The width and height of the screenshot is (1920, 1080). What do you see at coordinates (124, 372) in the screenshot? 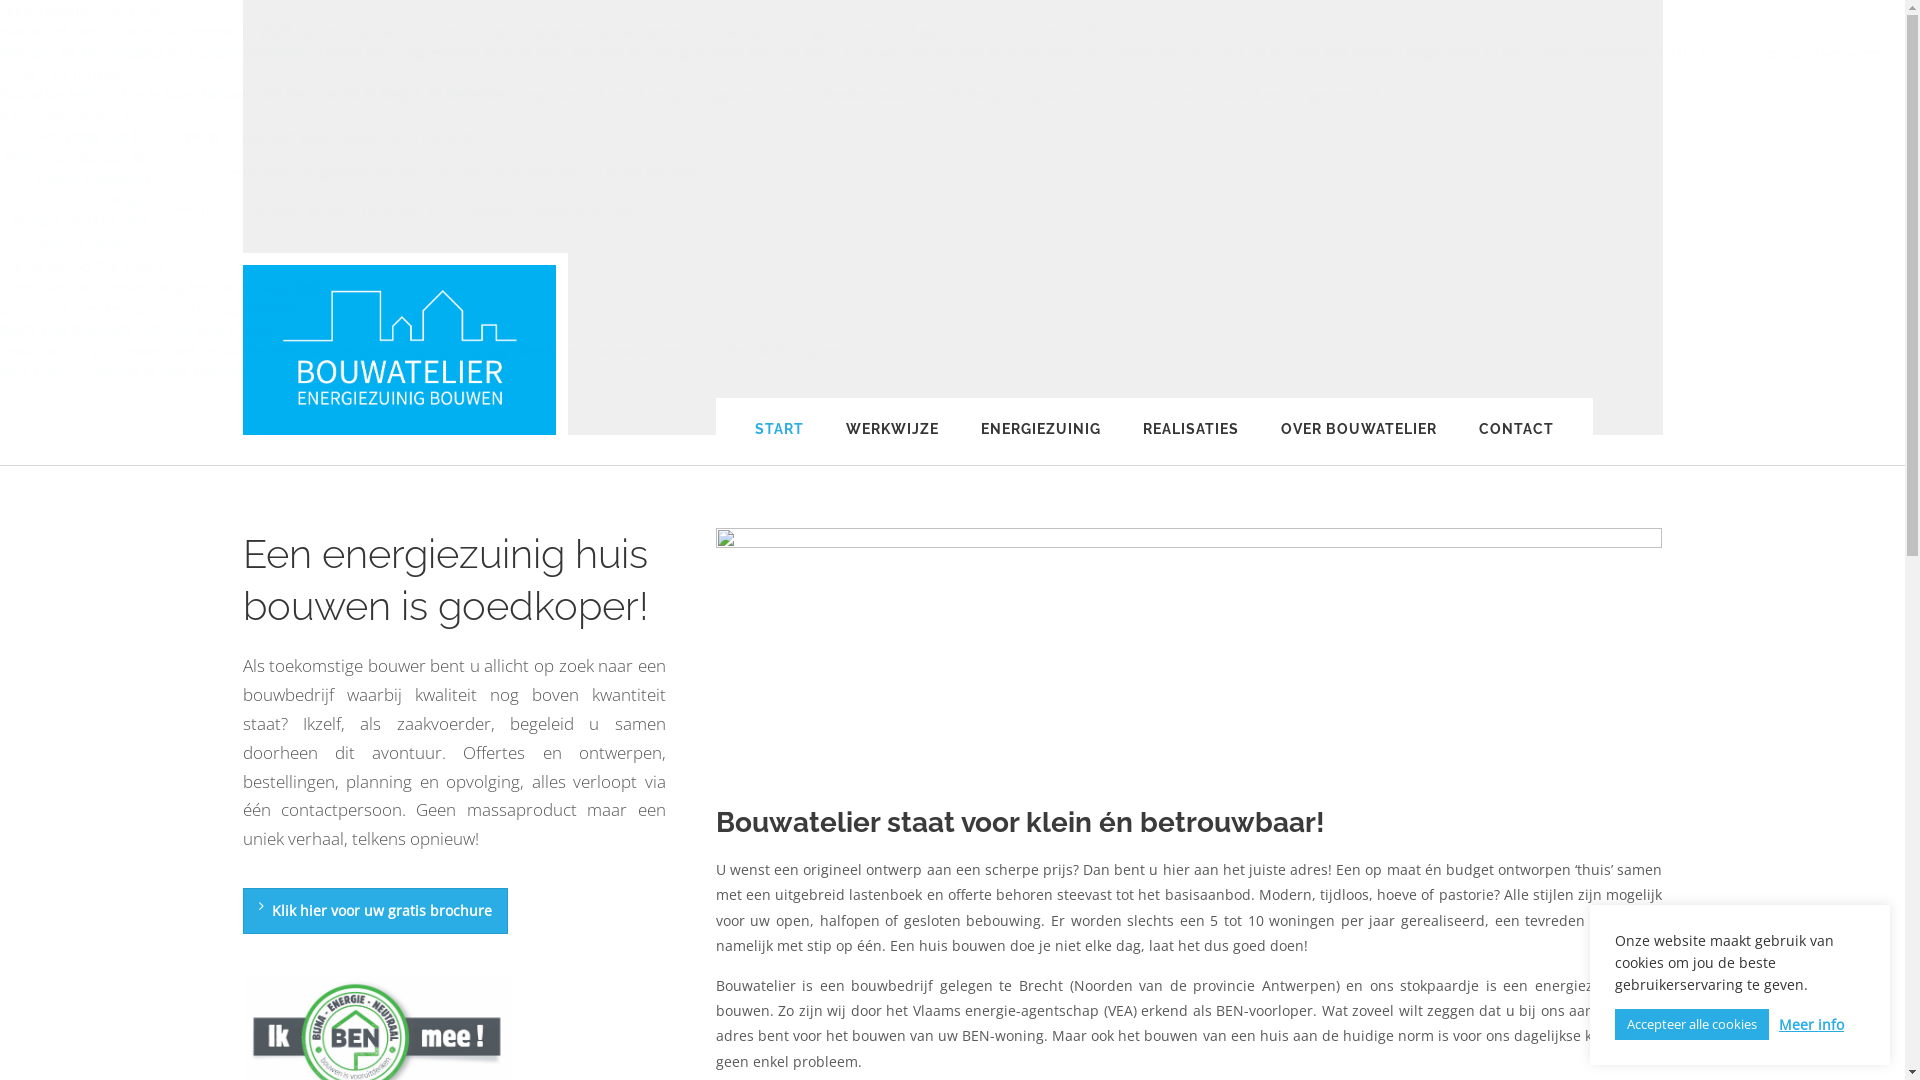
I see `Belg Casino-Platform Is Zeer Populair` at bounding box center [124, 372].